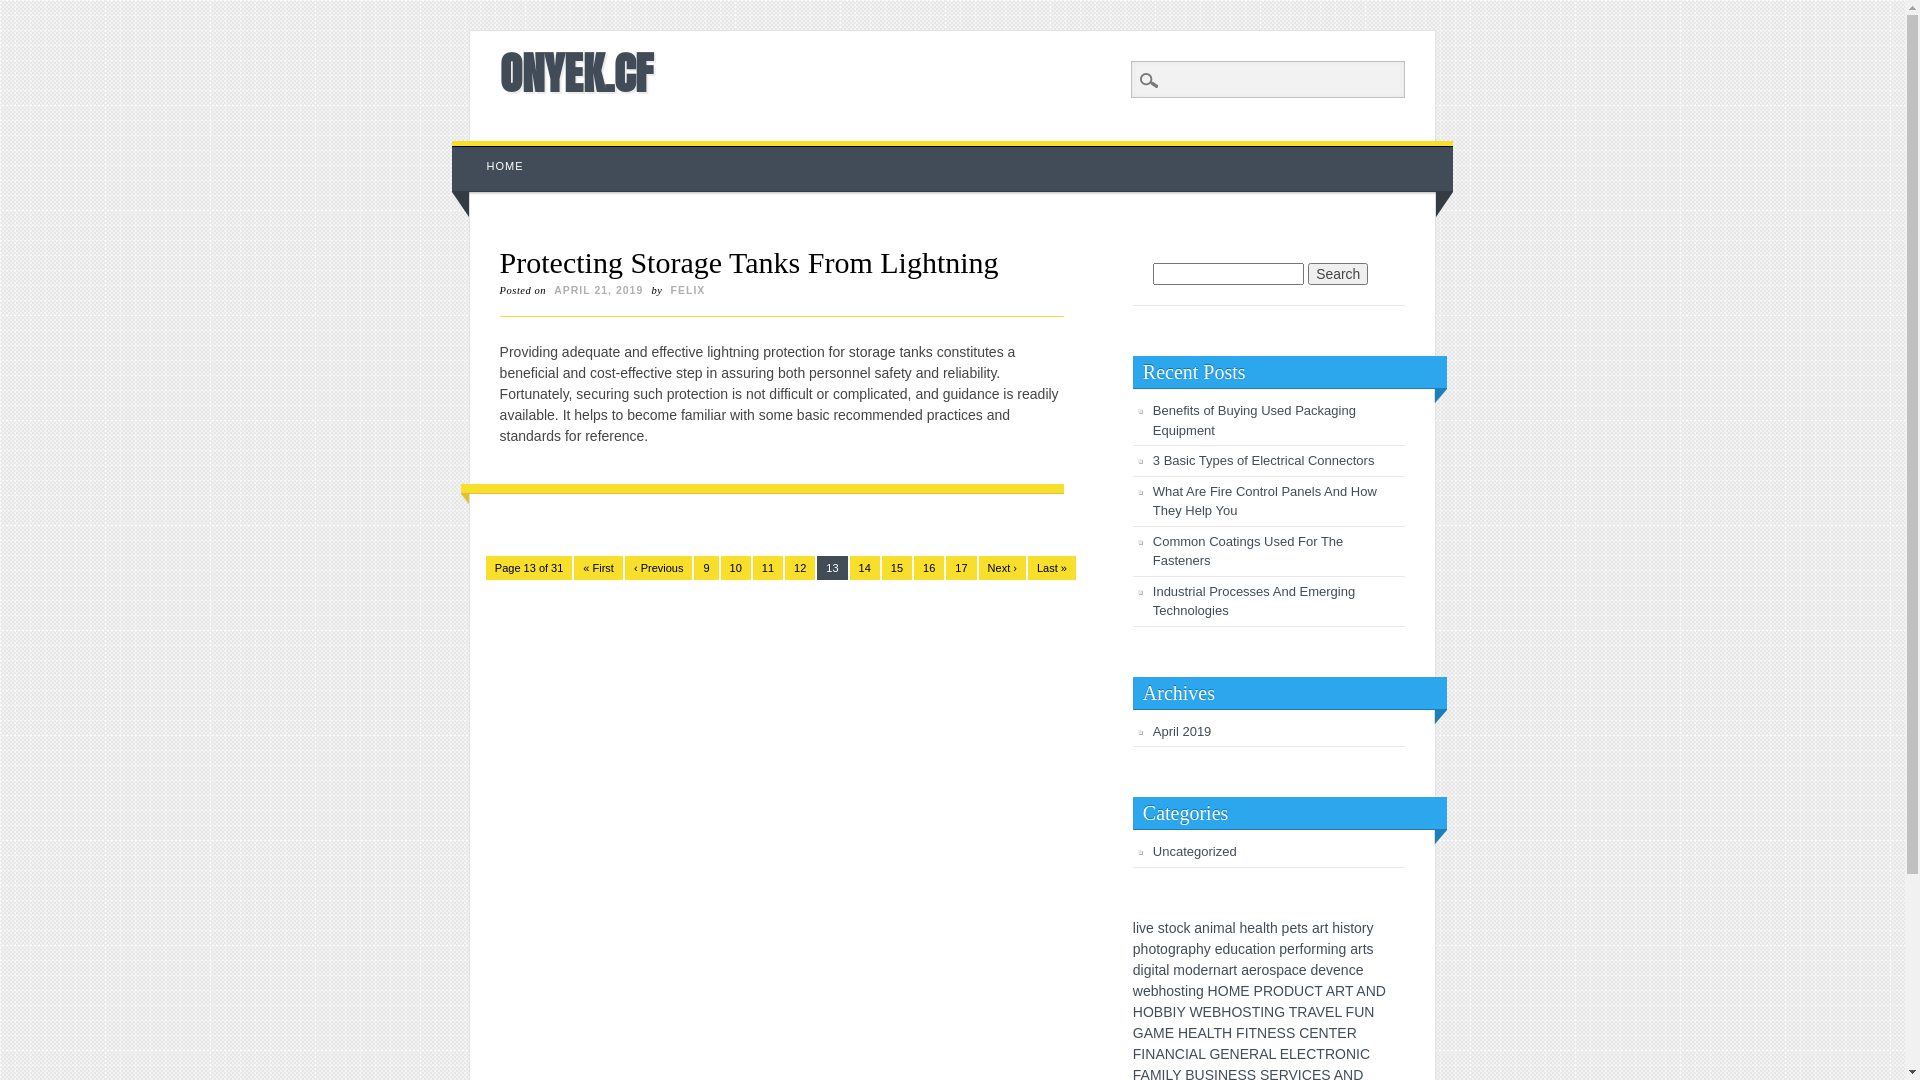 The width and height of the screenshot is (1920, 1080). I want to click on A, so click(1202, 1033).